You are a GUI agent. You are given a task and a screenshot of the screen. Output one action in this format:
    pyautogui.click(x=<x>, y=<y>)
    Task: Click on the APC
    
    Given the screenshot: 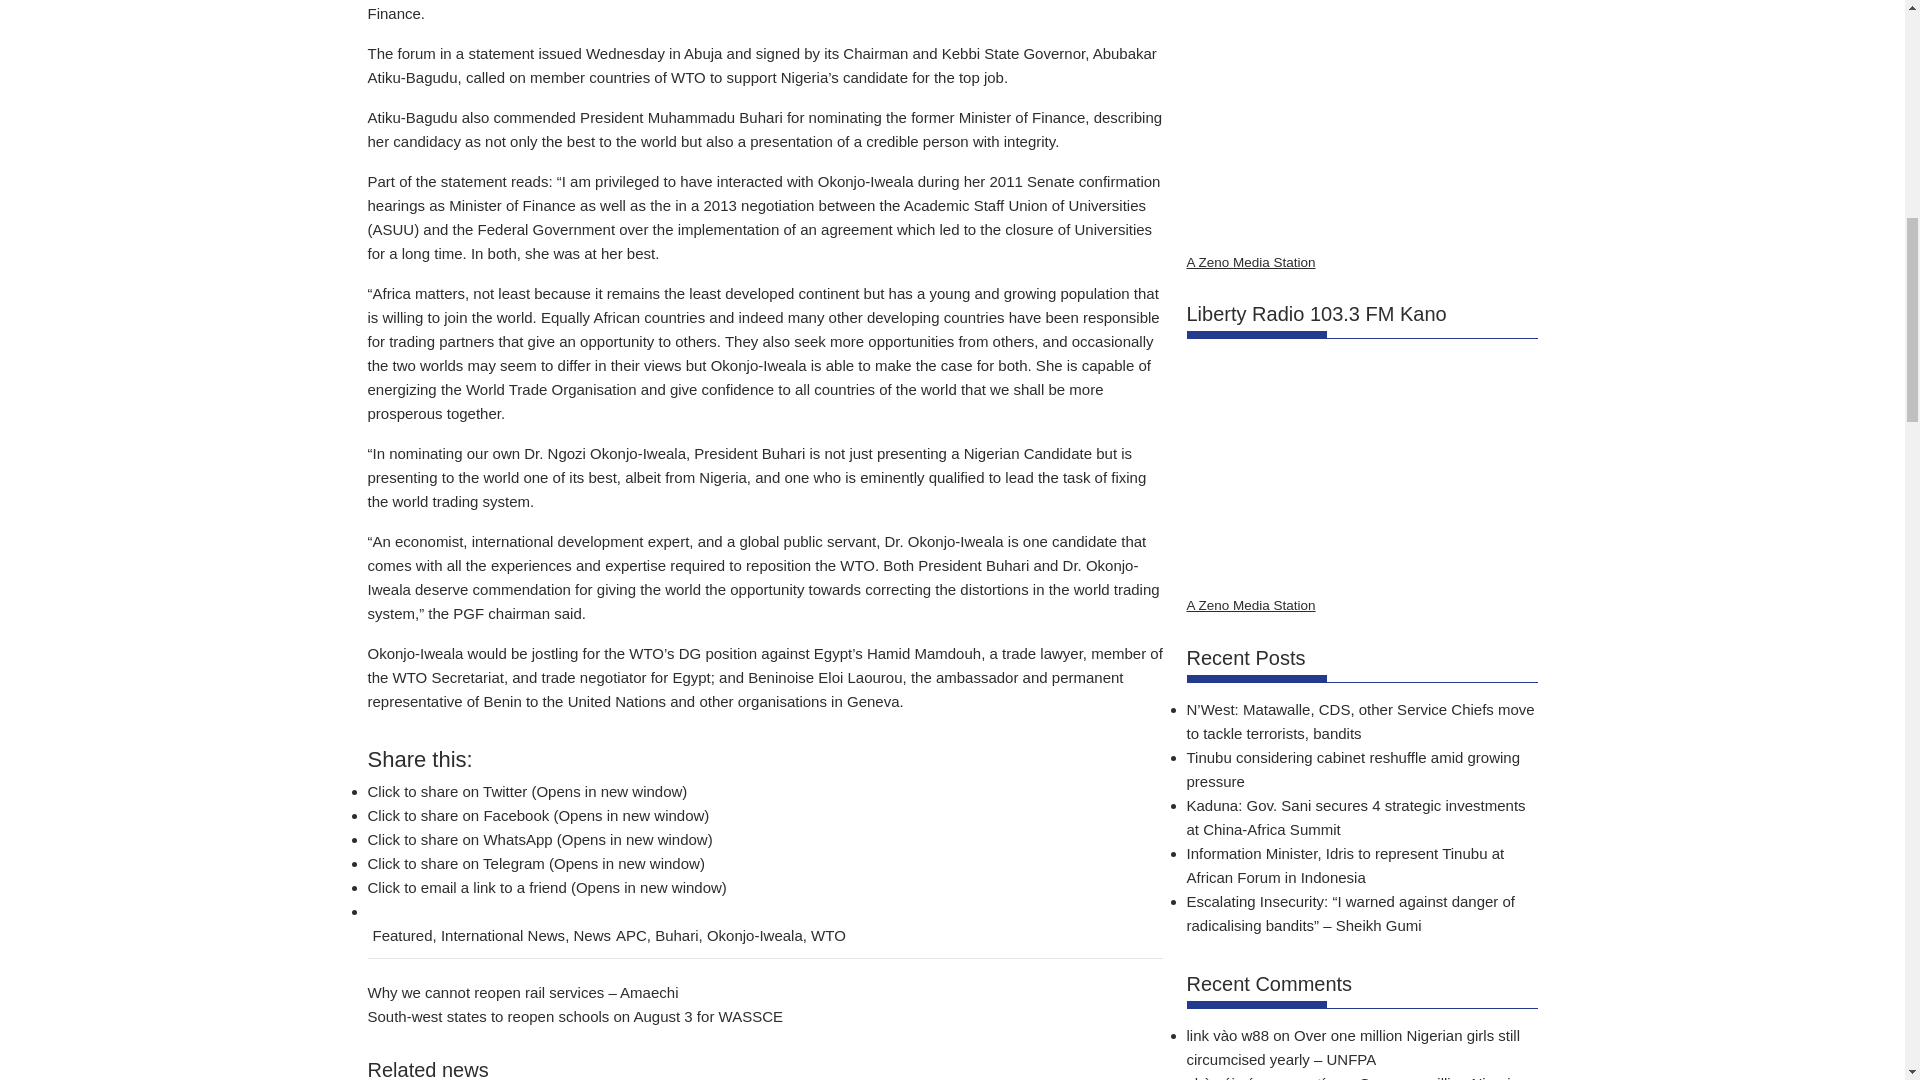 What is the action you would take?
    pyautogui.click(x=632, y=934)
    